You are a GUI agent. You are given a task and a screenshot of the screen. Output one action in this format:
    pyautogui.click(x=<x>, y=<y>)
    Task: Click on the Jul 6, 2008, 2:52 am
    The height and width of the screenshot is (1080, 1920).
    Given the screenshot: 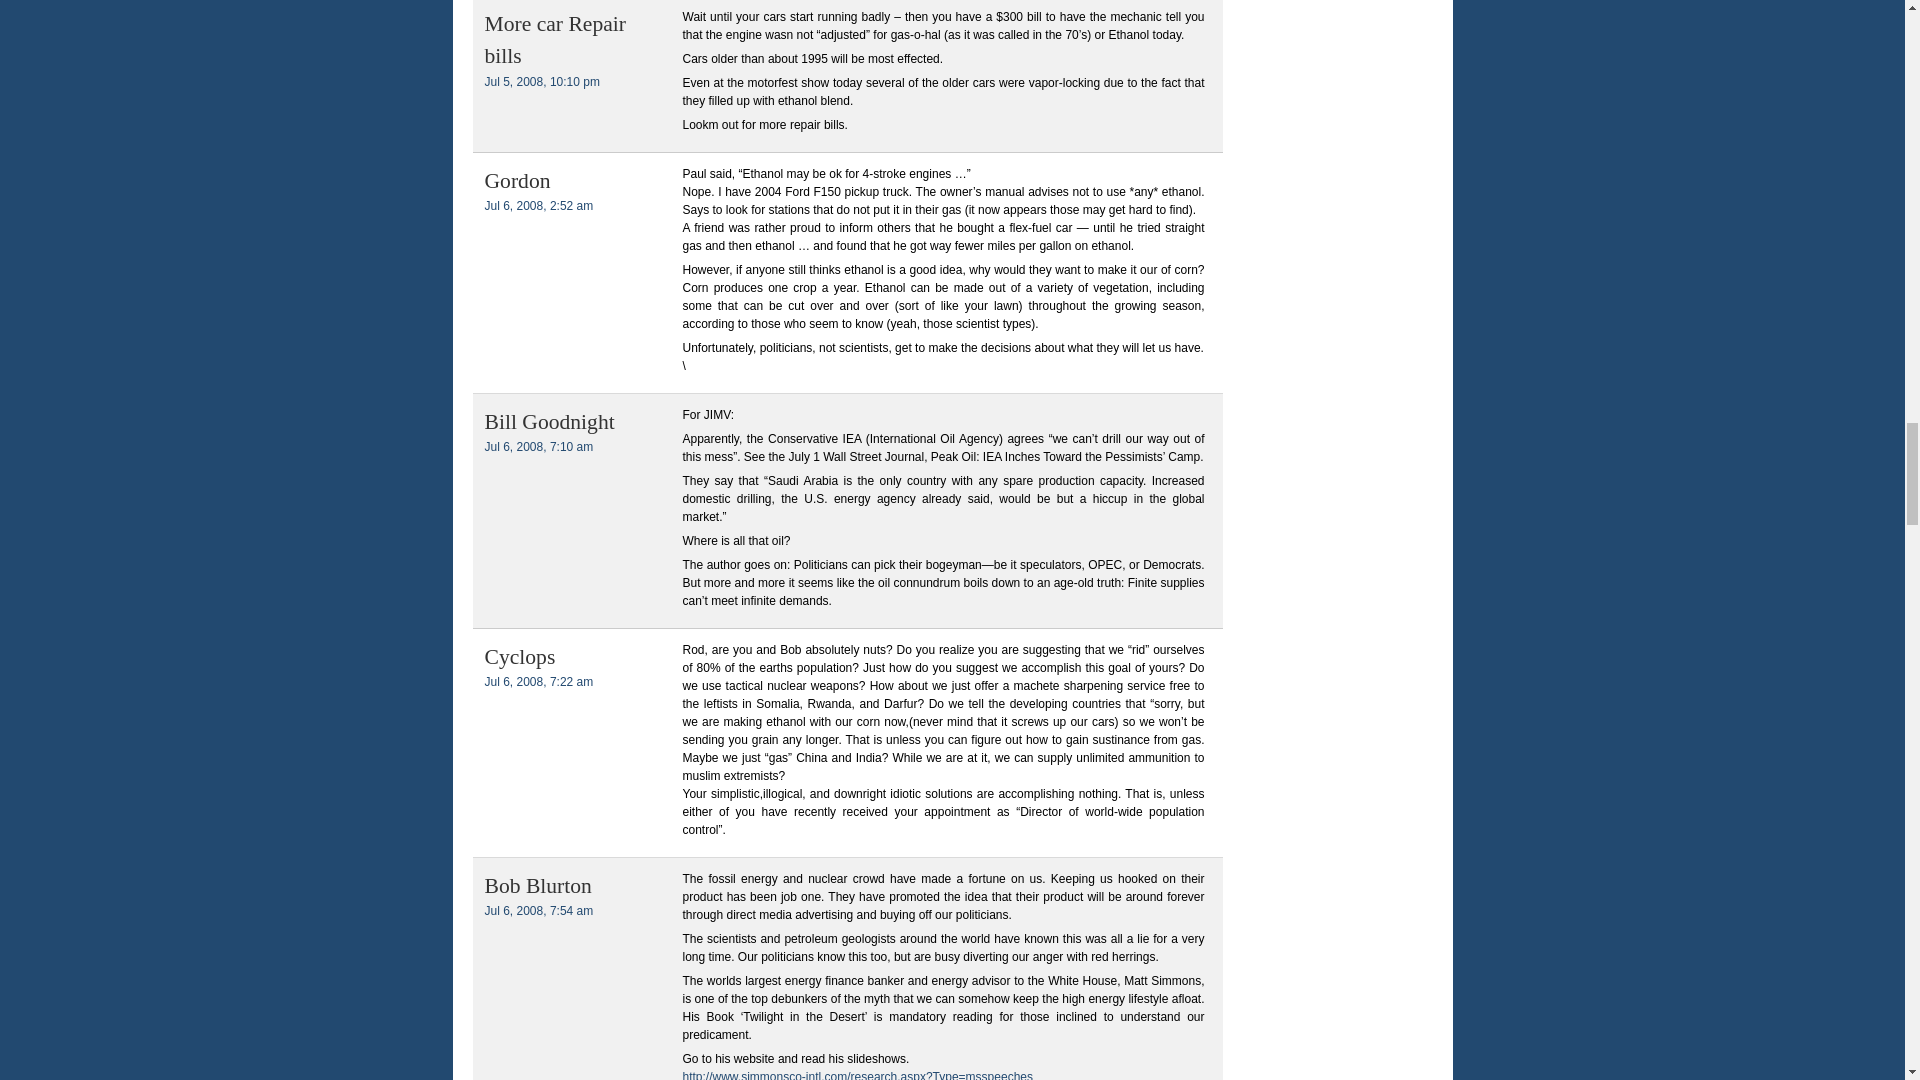 What is the action you would take?
    pyautogui.click(x=538, y=205)
    